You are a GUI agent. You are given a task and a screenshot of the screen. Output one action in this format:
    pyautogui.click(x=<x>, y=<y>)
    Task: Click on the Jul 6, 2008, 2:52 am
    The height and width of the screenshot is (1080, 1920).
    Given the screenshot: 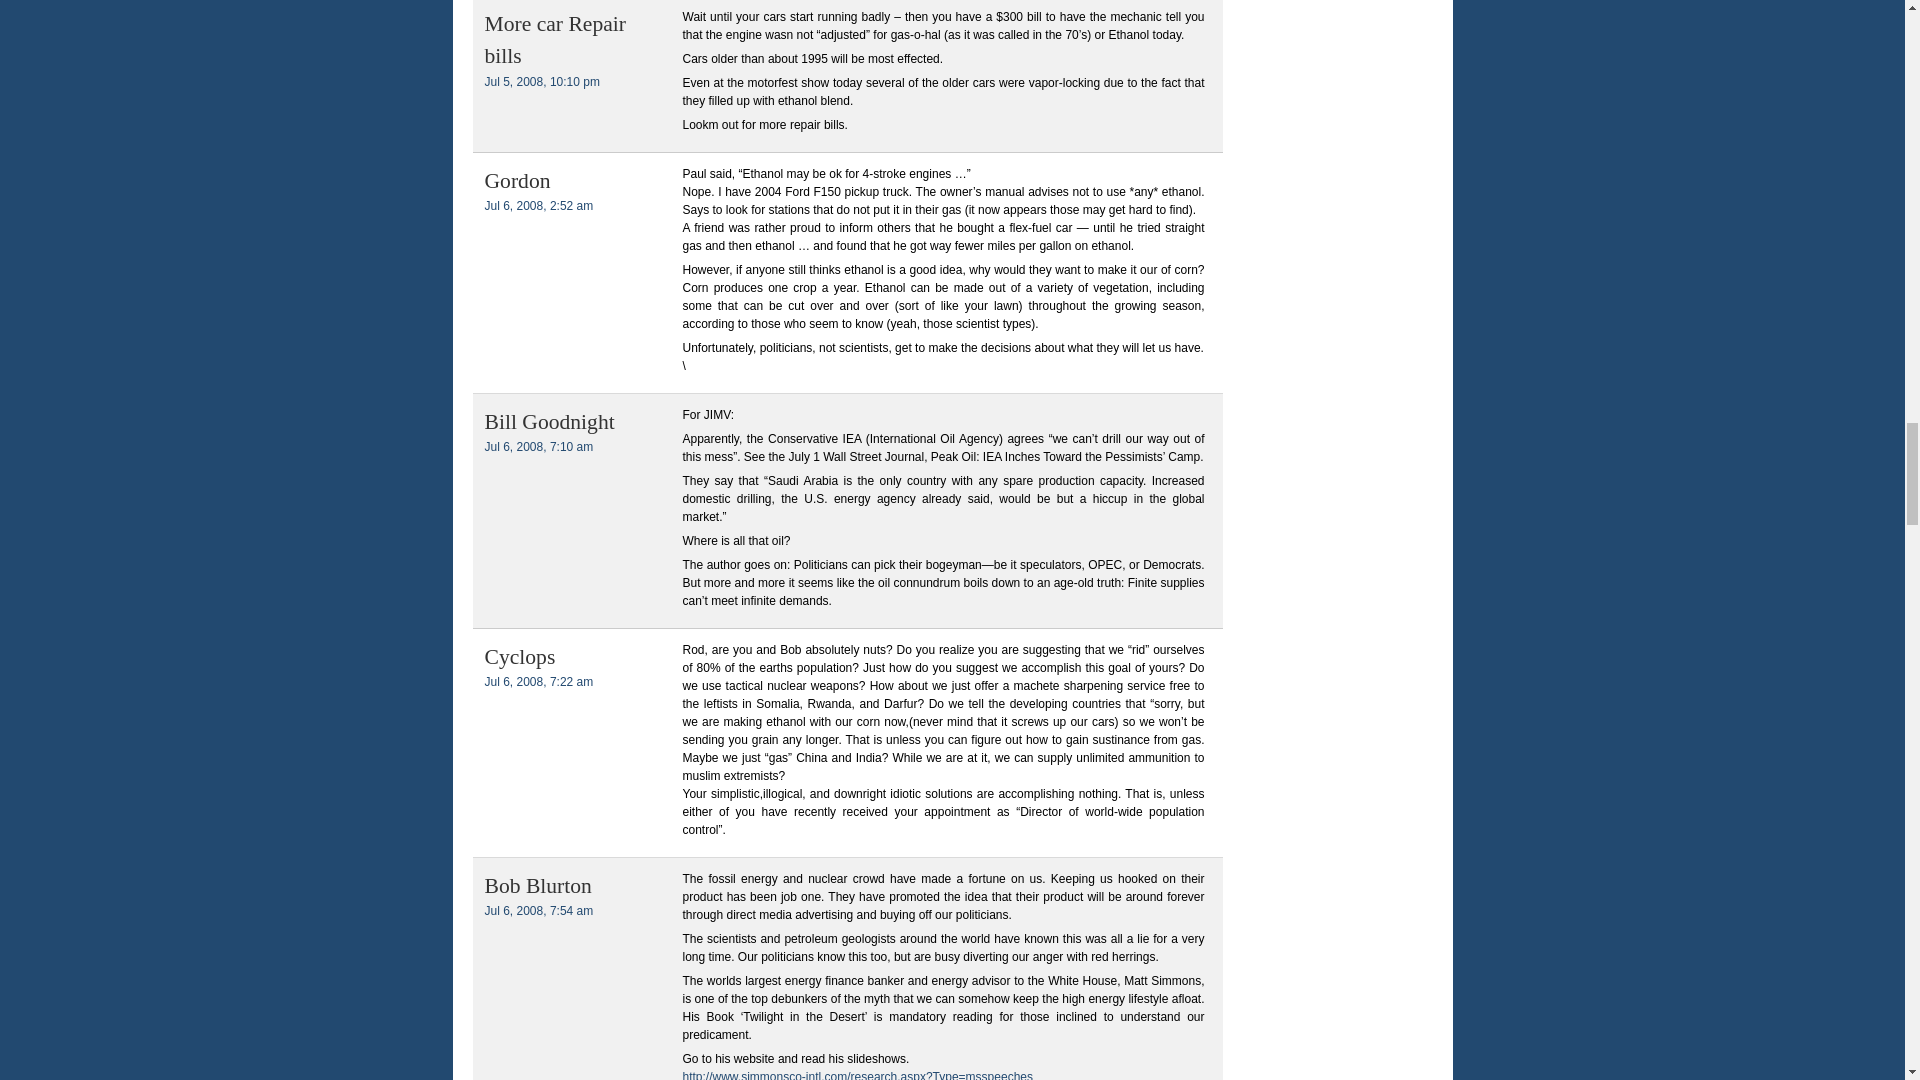 What is the action you would take?
    pyautogui.click(x=538, y=205)
    